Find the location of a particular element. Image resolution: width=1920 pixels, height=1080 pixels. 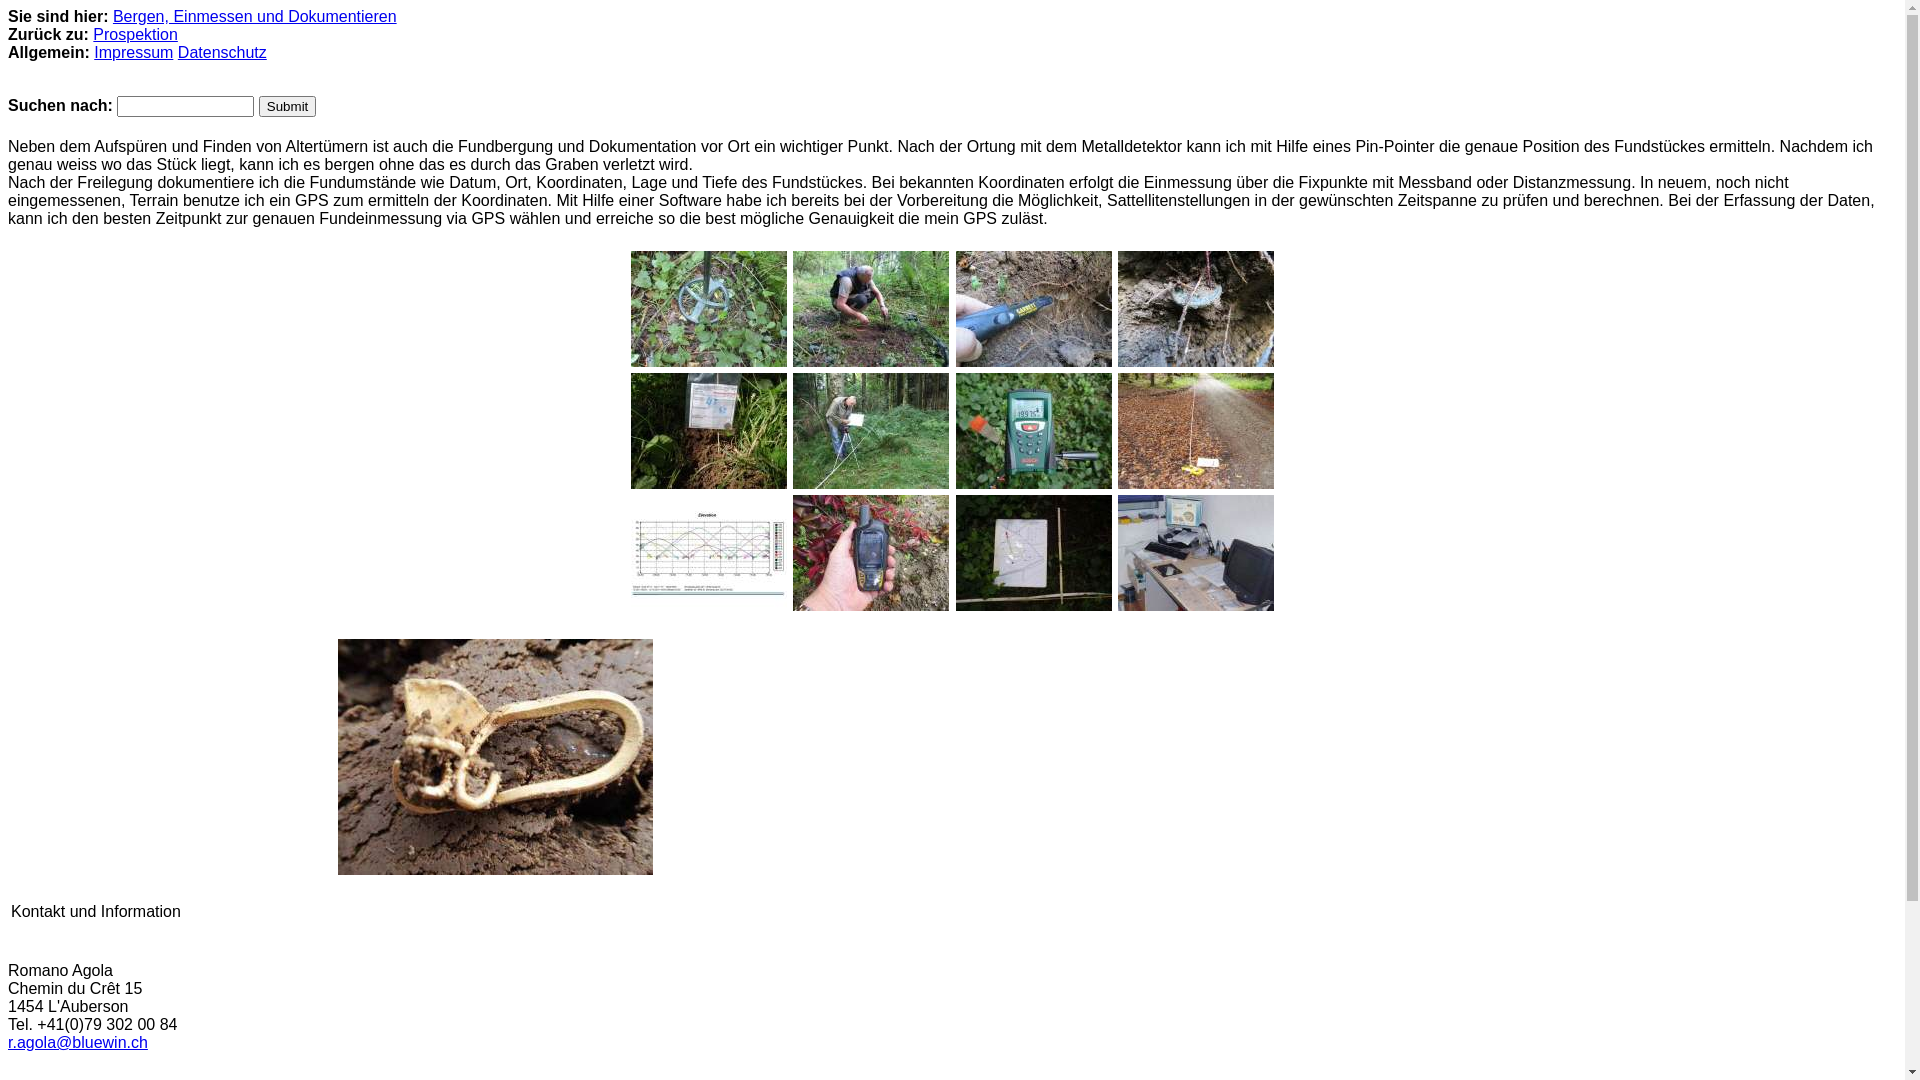

Prospektion is located at coordinates (136, 34).